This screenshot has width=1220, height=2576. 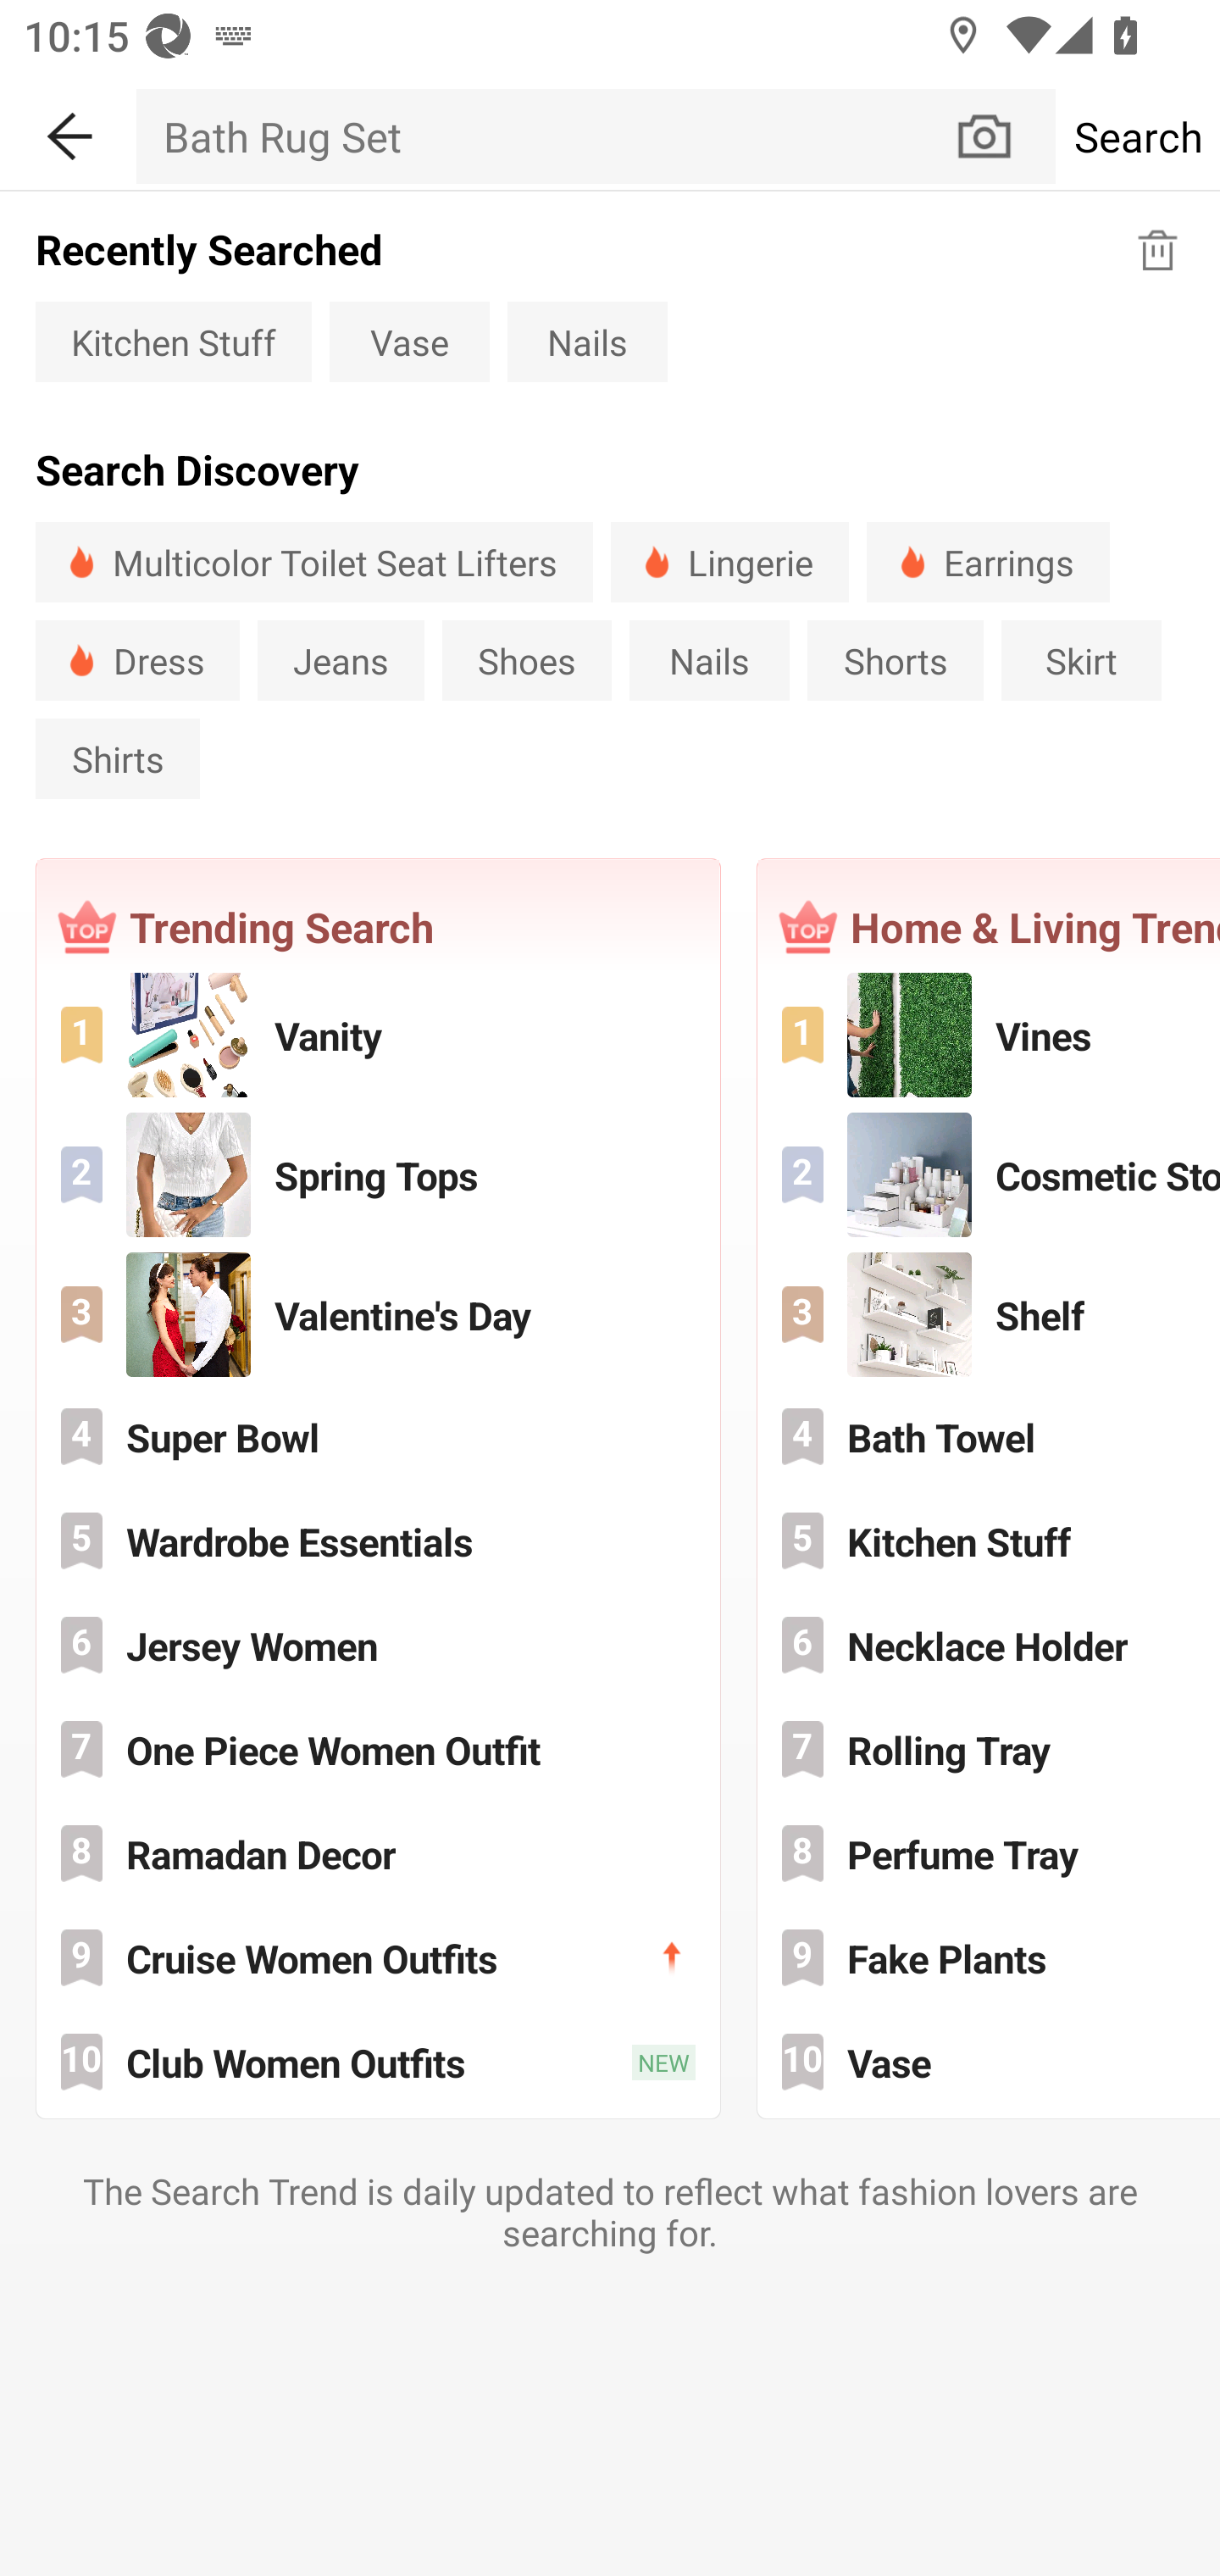 I want to click on Super Bowl 4 Super Bowl, so click(x=378, y=1435).